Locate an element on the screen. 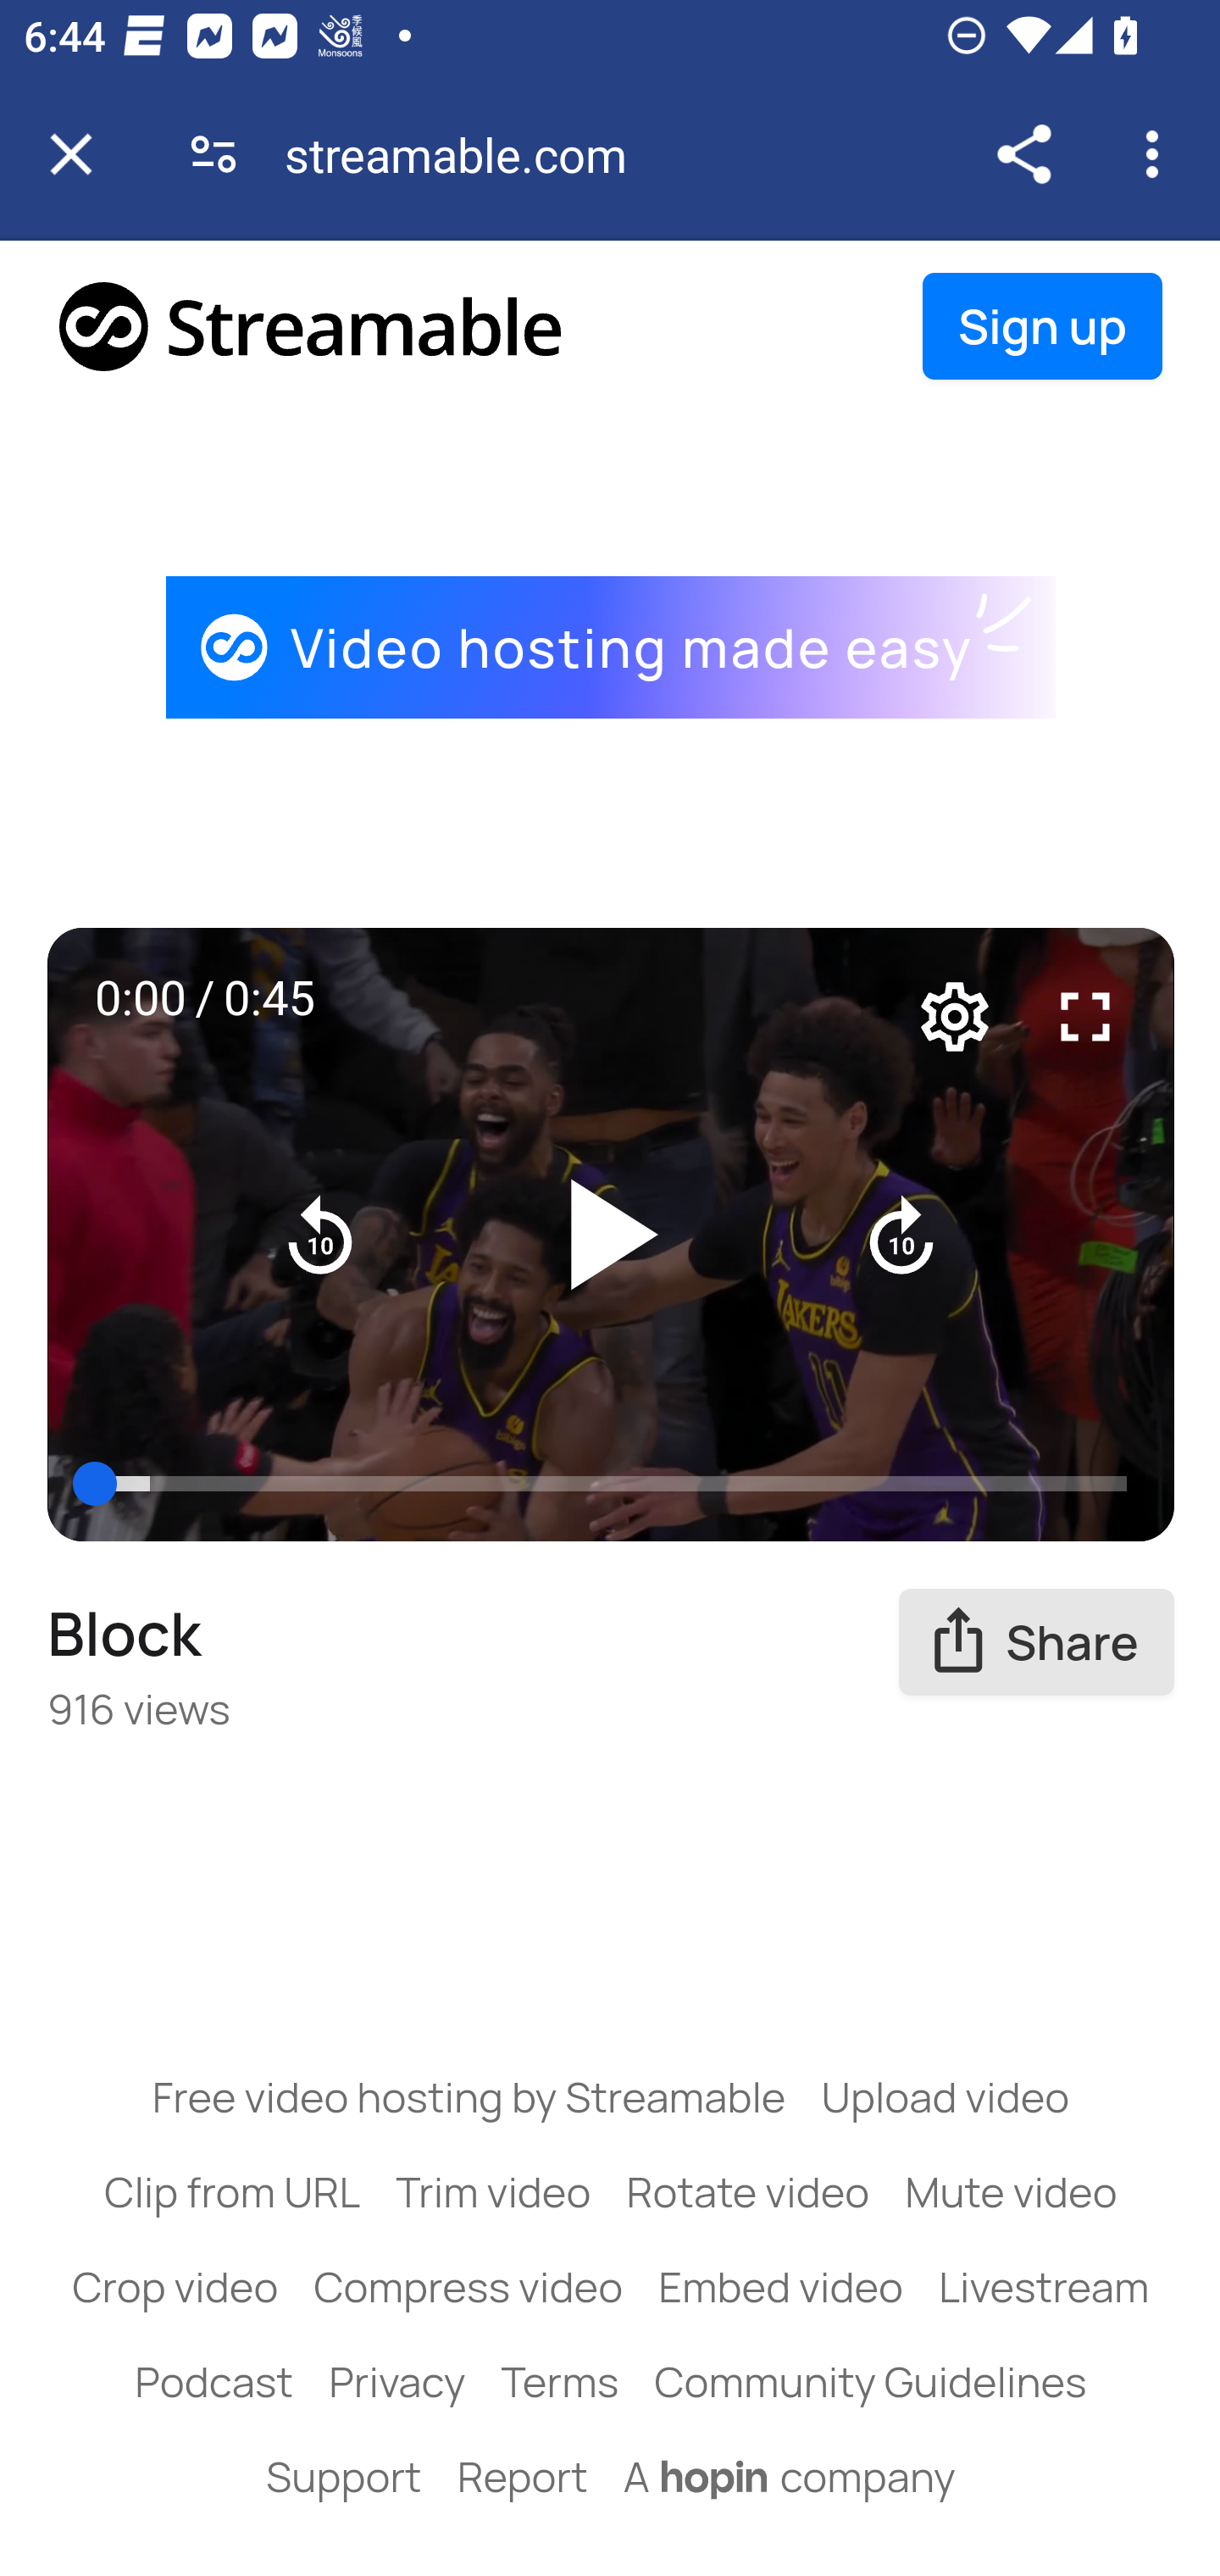  Seek forward (l) is located at coordinates (901, 1235).